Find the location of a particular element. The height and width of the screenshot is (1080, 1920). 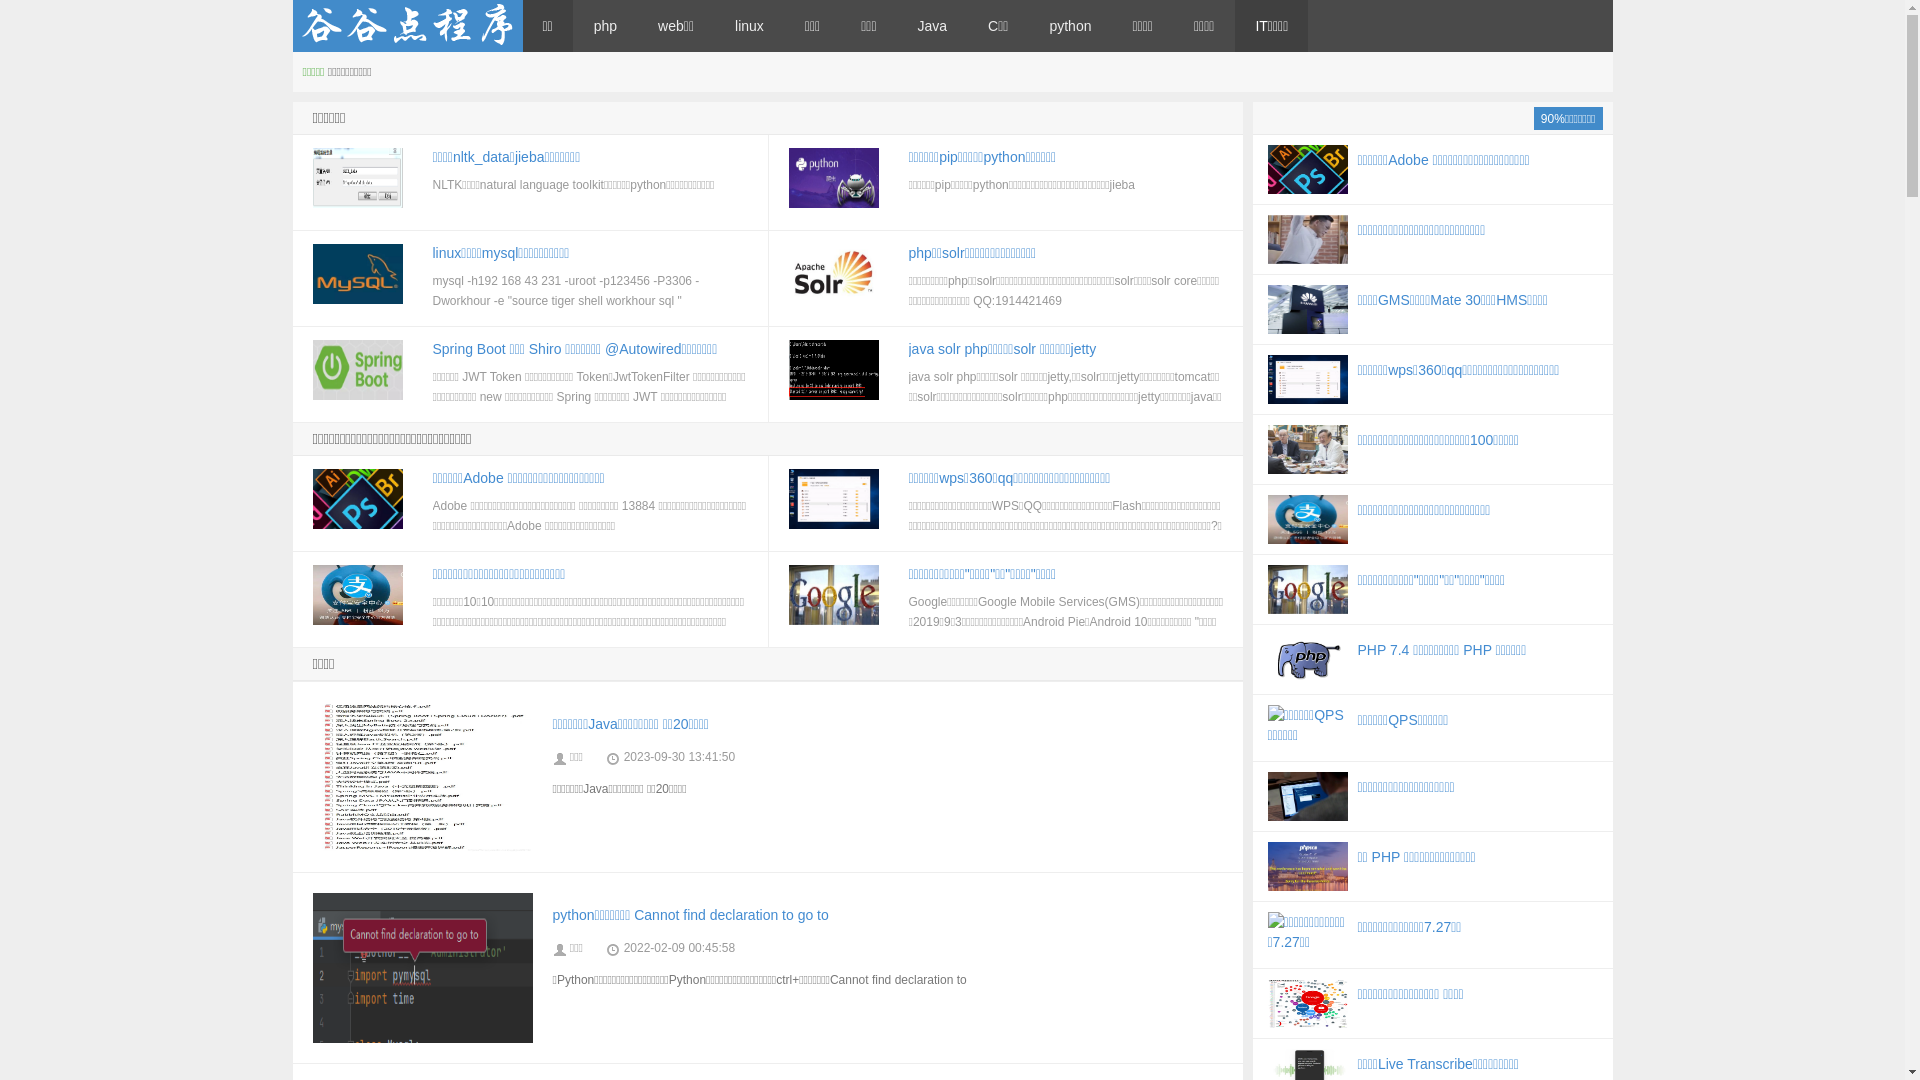

php is located at coordinates (606, 26).